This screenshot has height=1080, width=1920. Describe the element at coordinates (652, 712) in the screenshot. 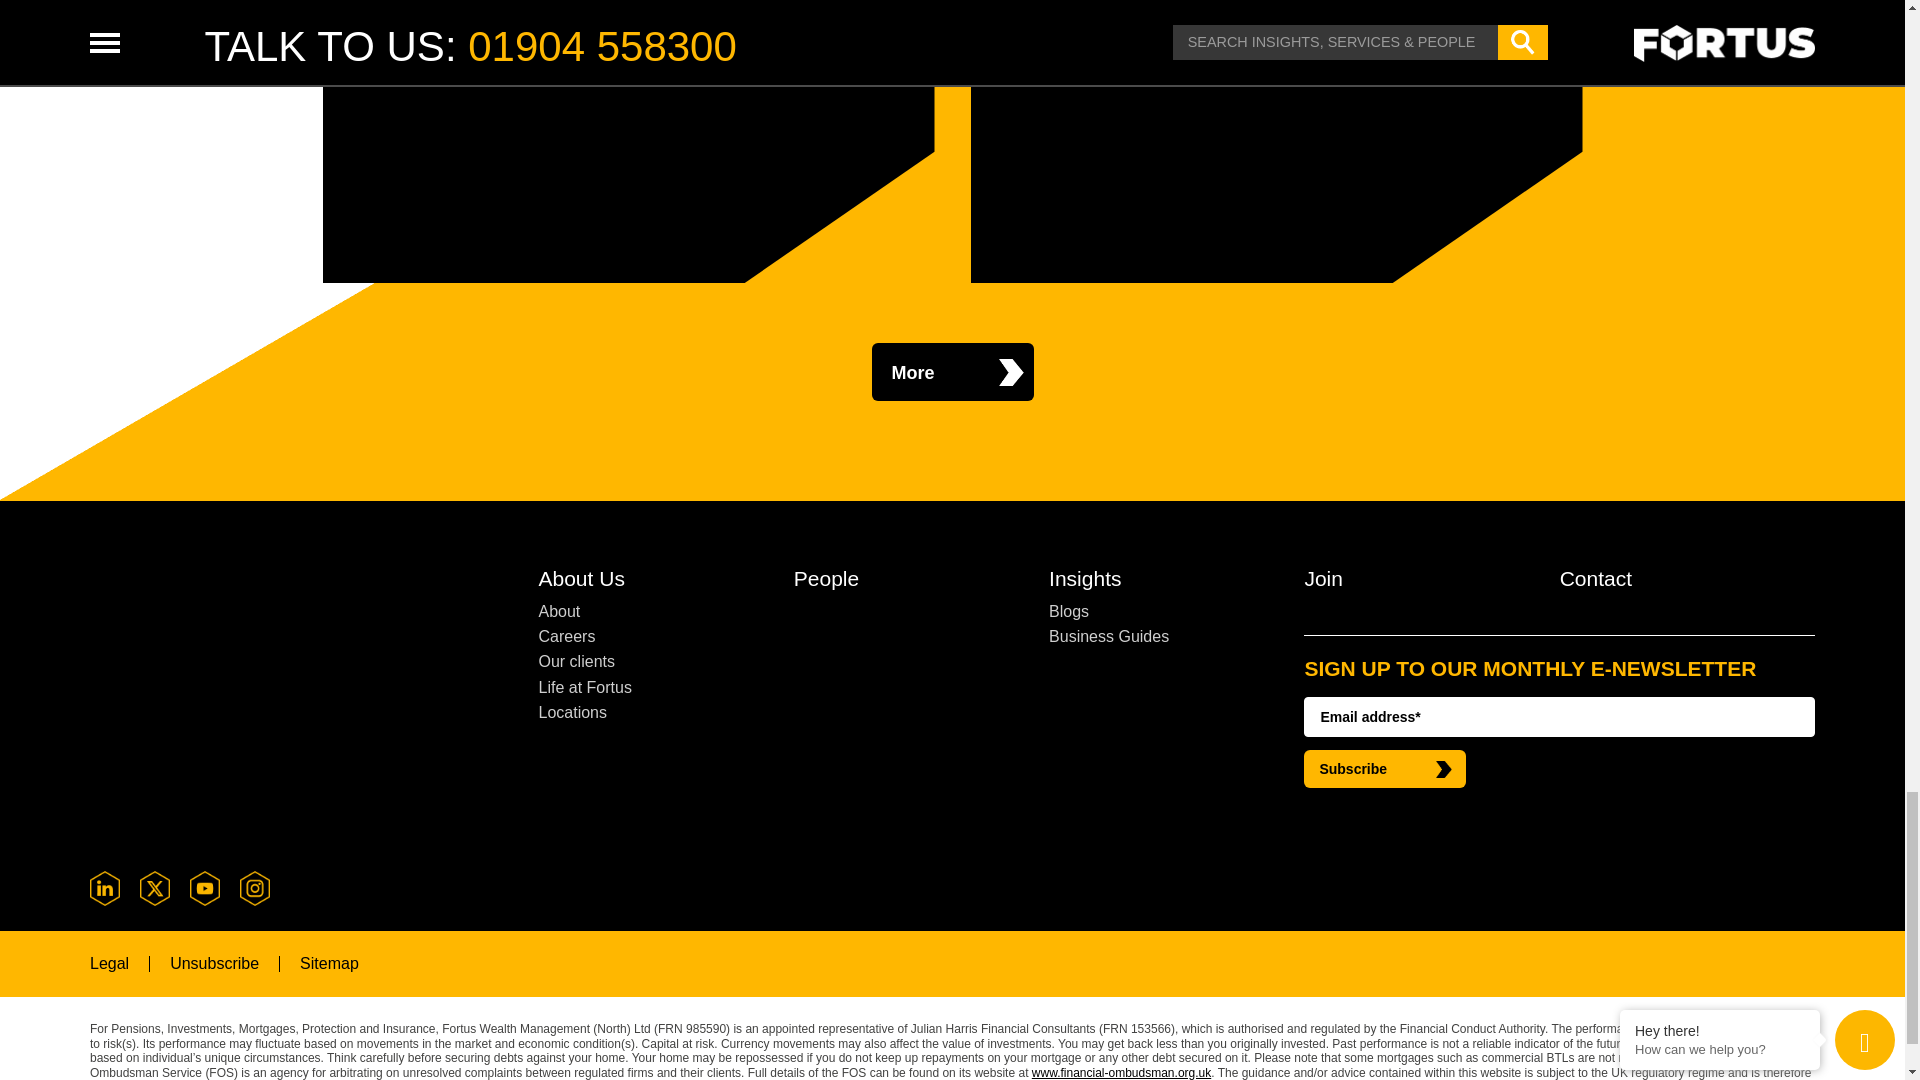

I see `Locations` at that location.